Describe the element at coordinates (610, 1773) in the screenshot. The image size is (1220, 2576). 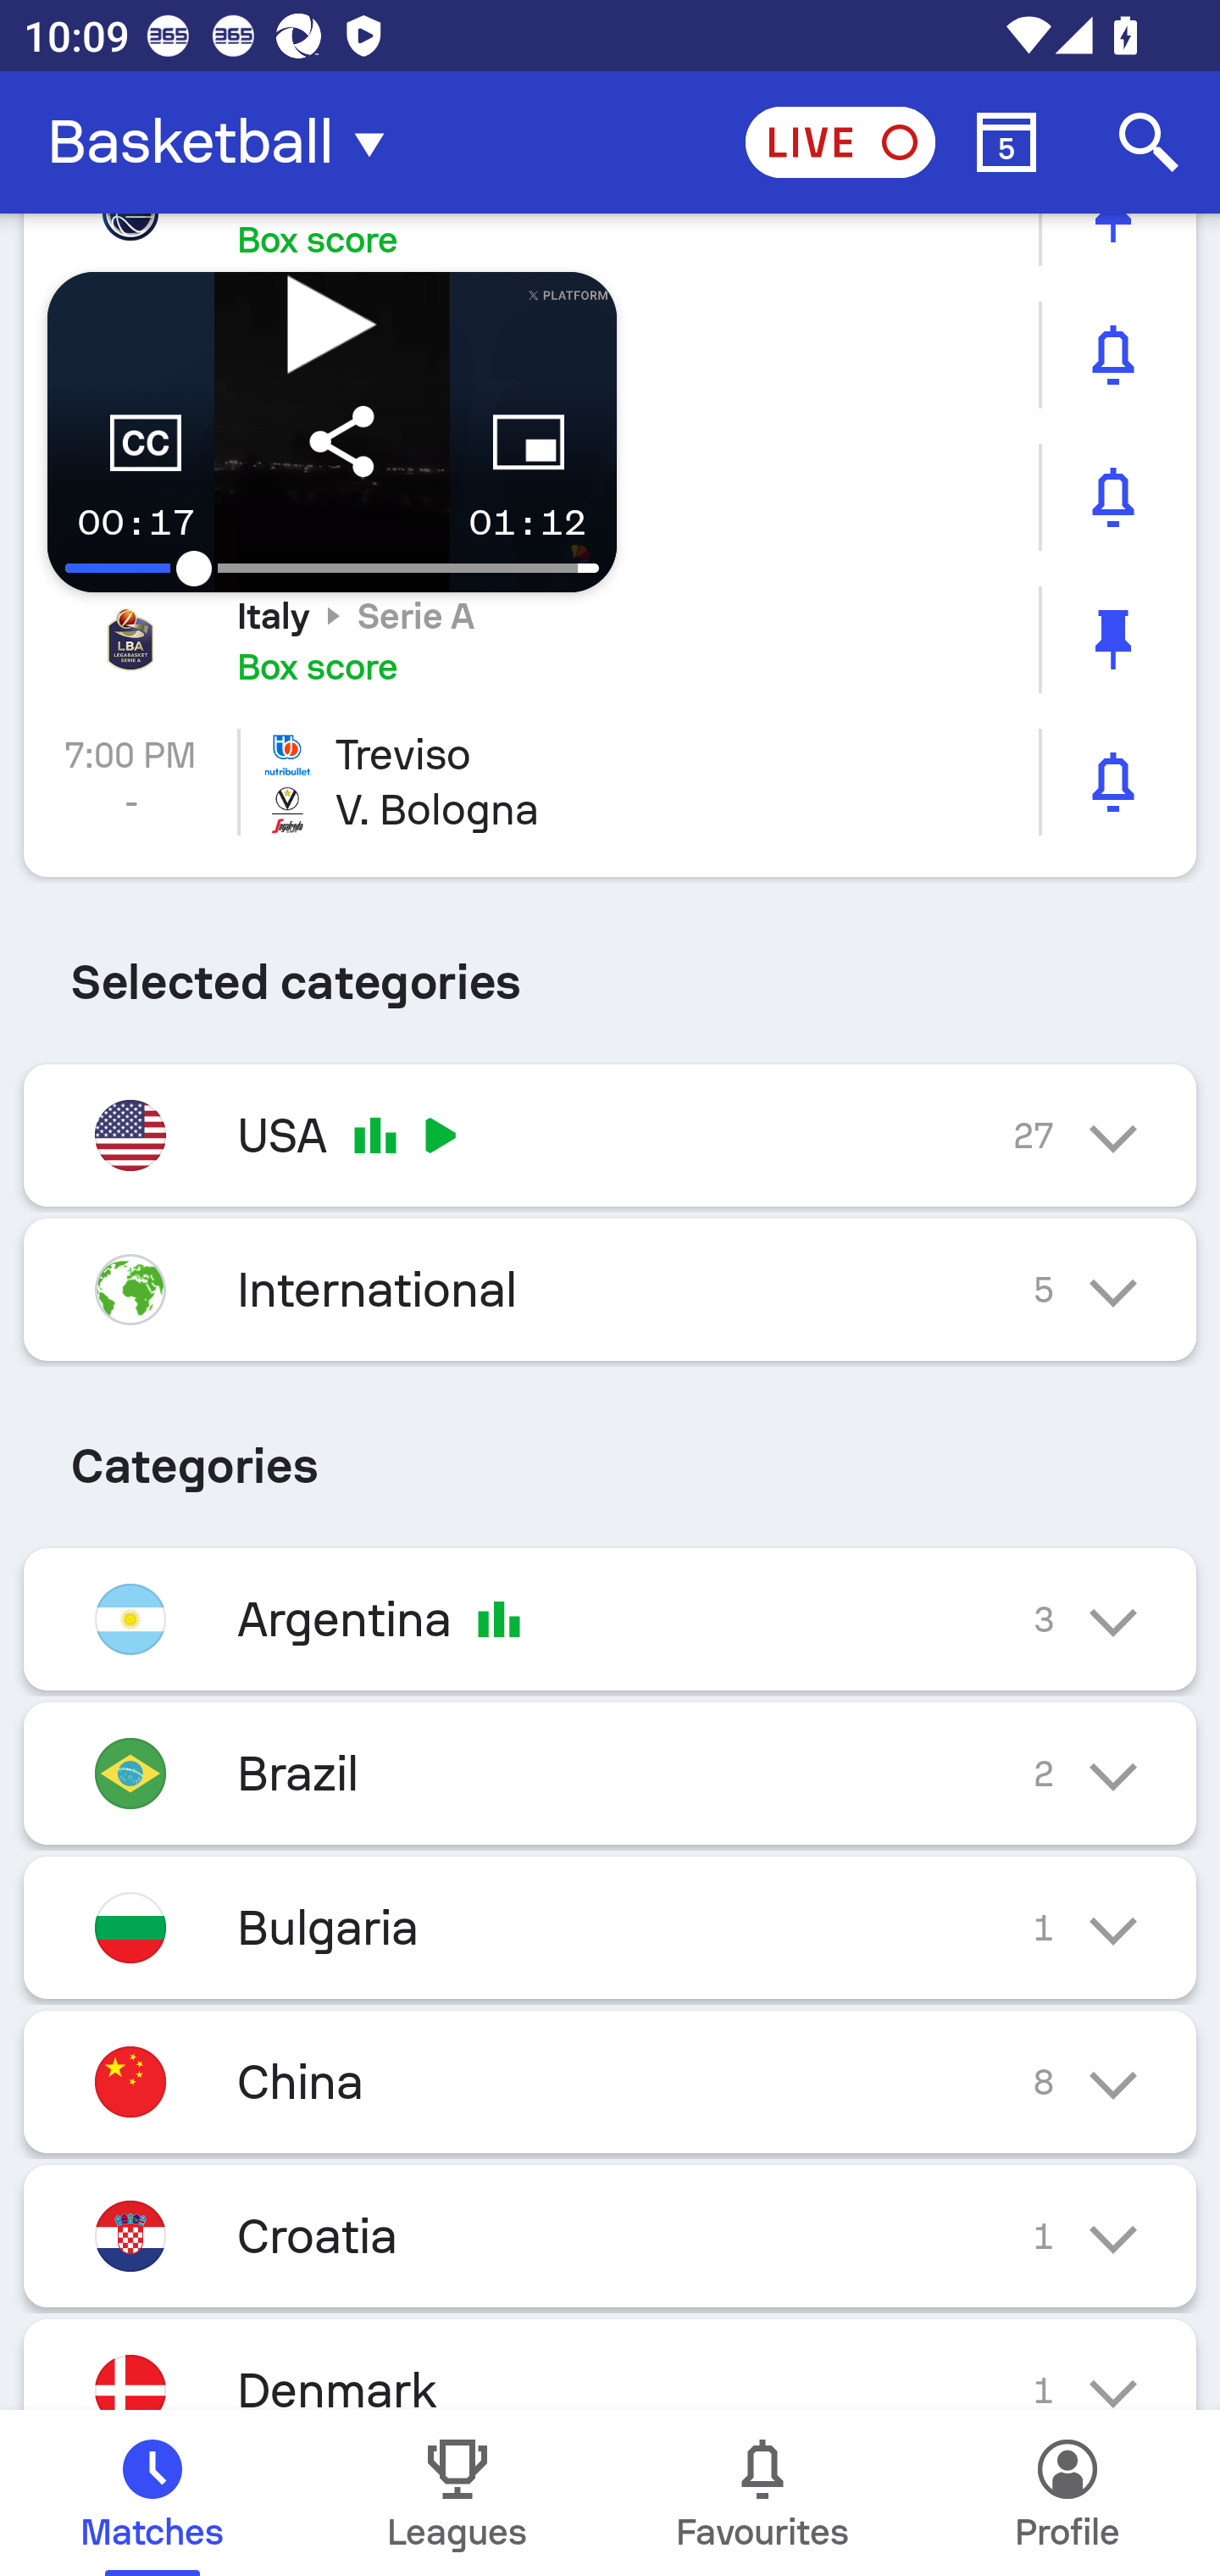
I see `Brazil 2` at that location.